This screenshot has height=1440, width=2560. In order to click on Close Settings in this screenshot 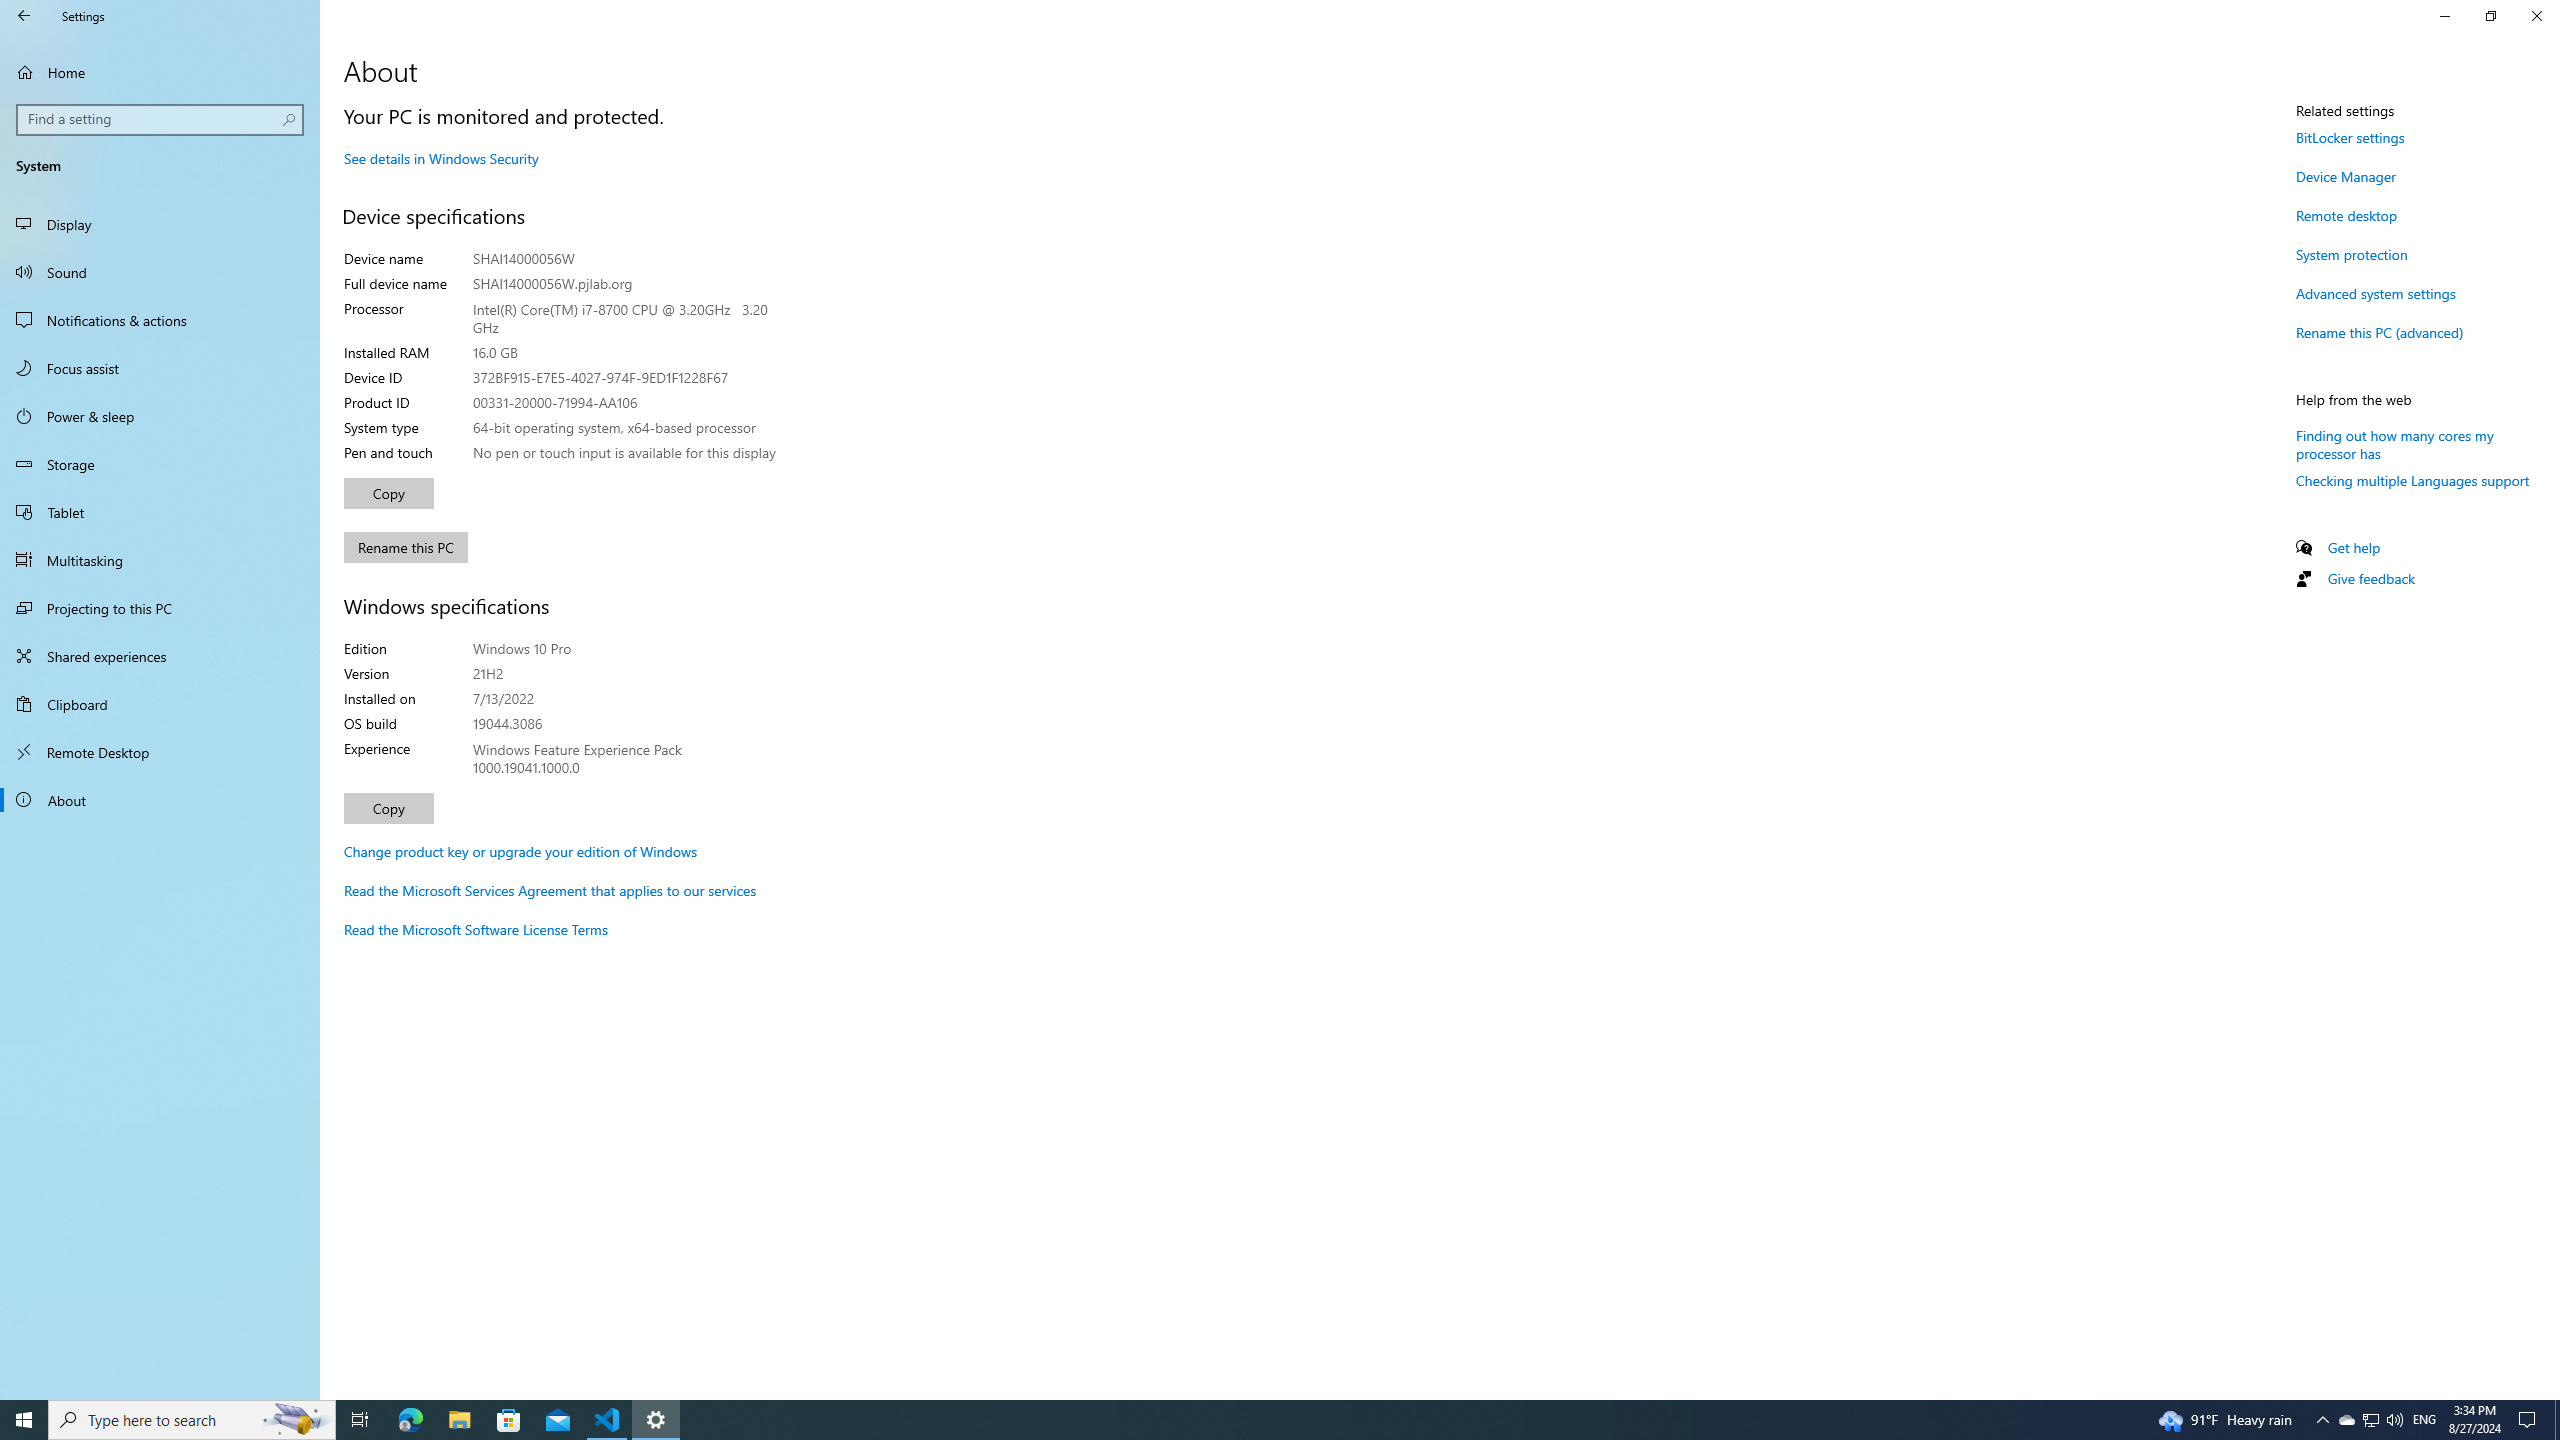, I will do `click(2536, 16)`.